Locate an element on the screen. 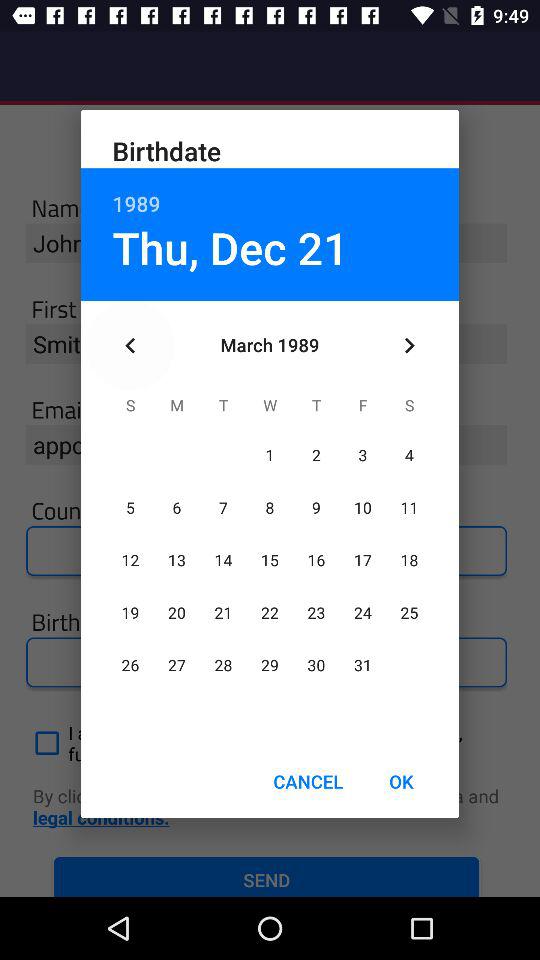 The image size is (540, 960). launch icon on the left is located at coordinates (130, 346).